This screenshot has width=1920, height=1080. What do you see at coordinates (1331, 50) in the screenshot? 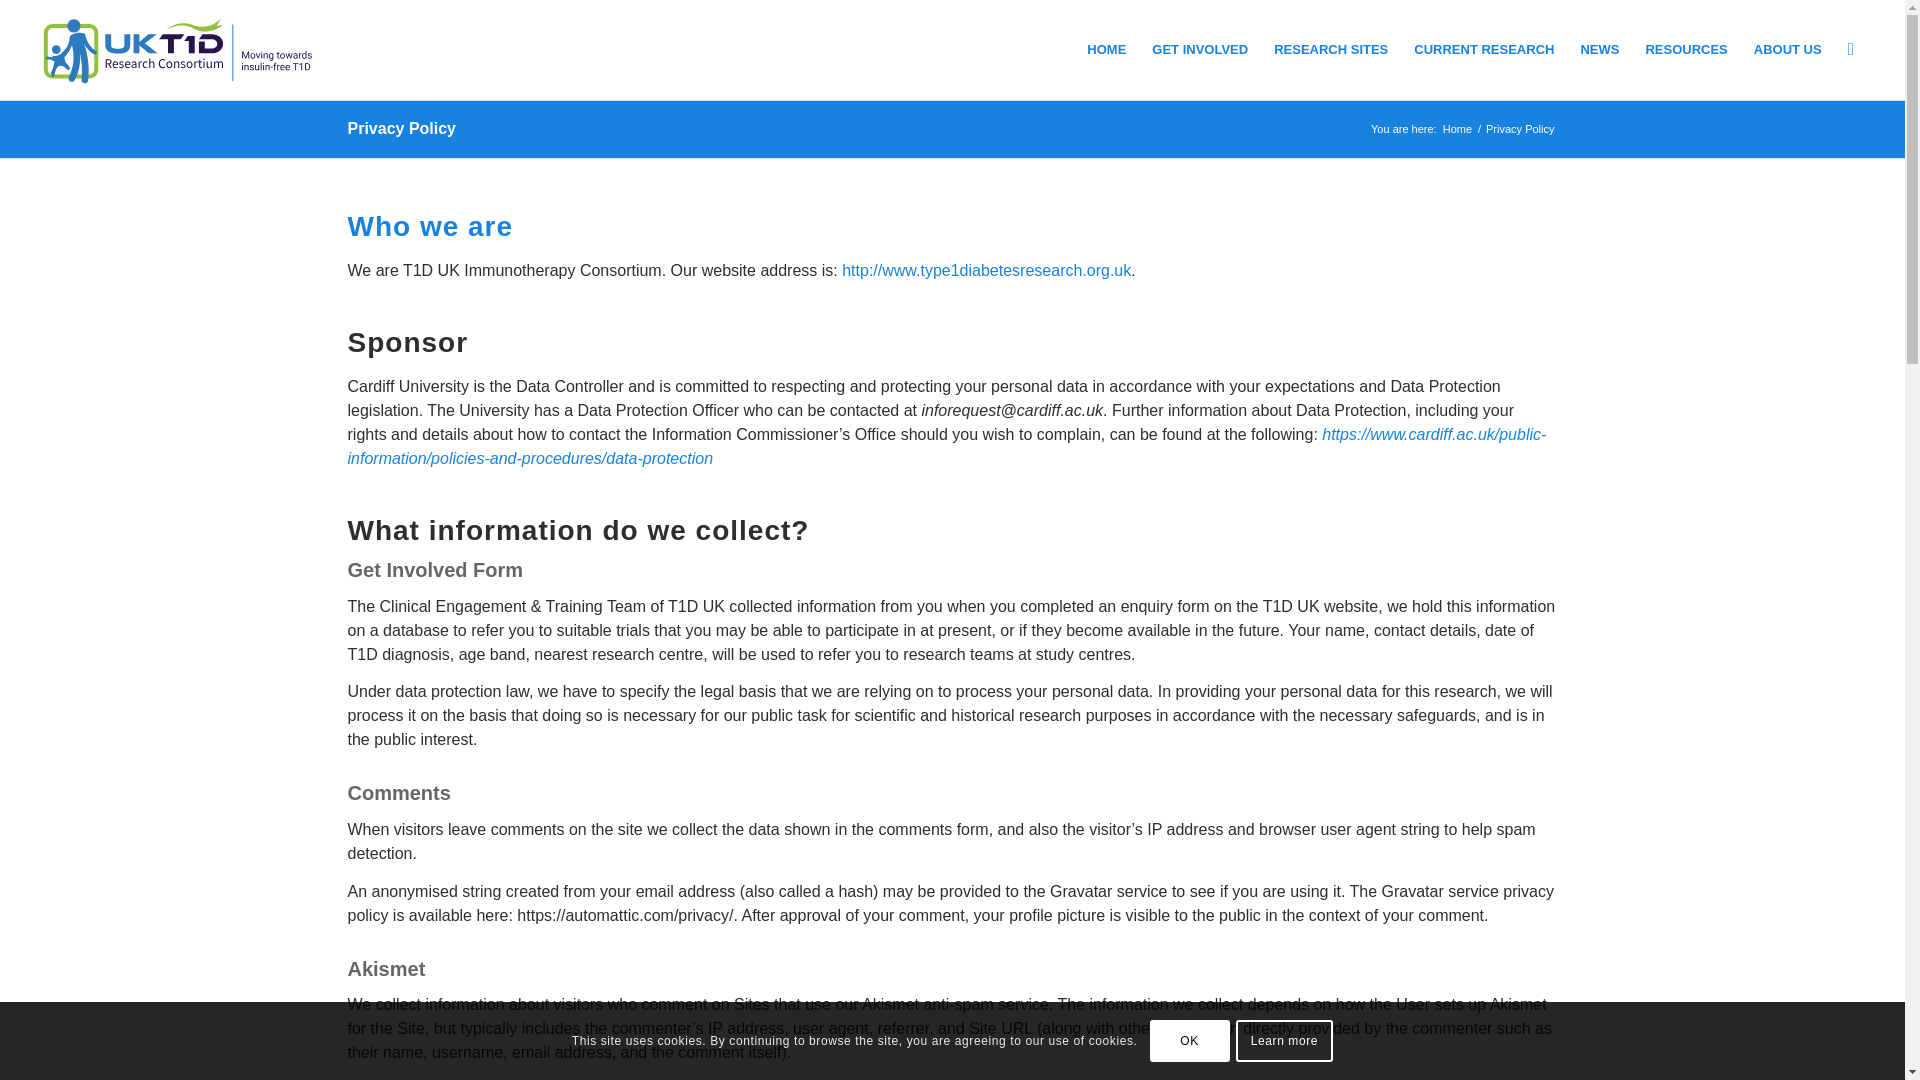
I see `RESEARCH SITES` at bounding box center [1331, 50].